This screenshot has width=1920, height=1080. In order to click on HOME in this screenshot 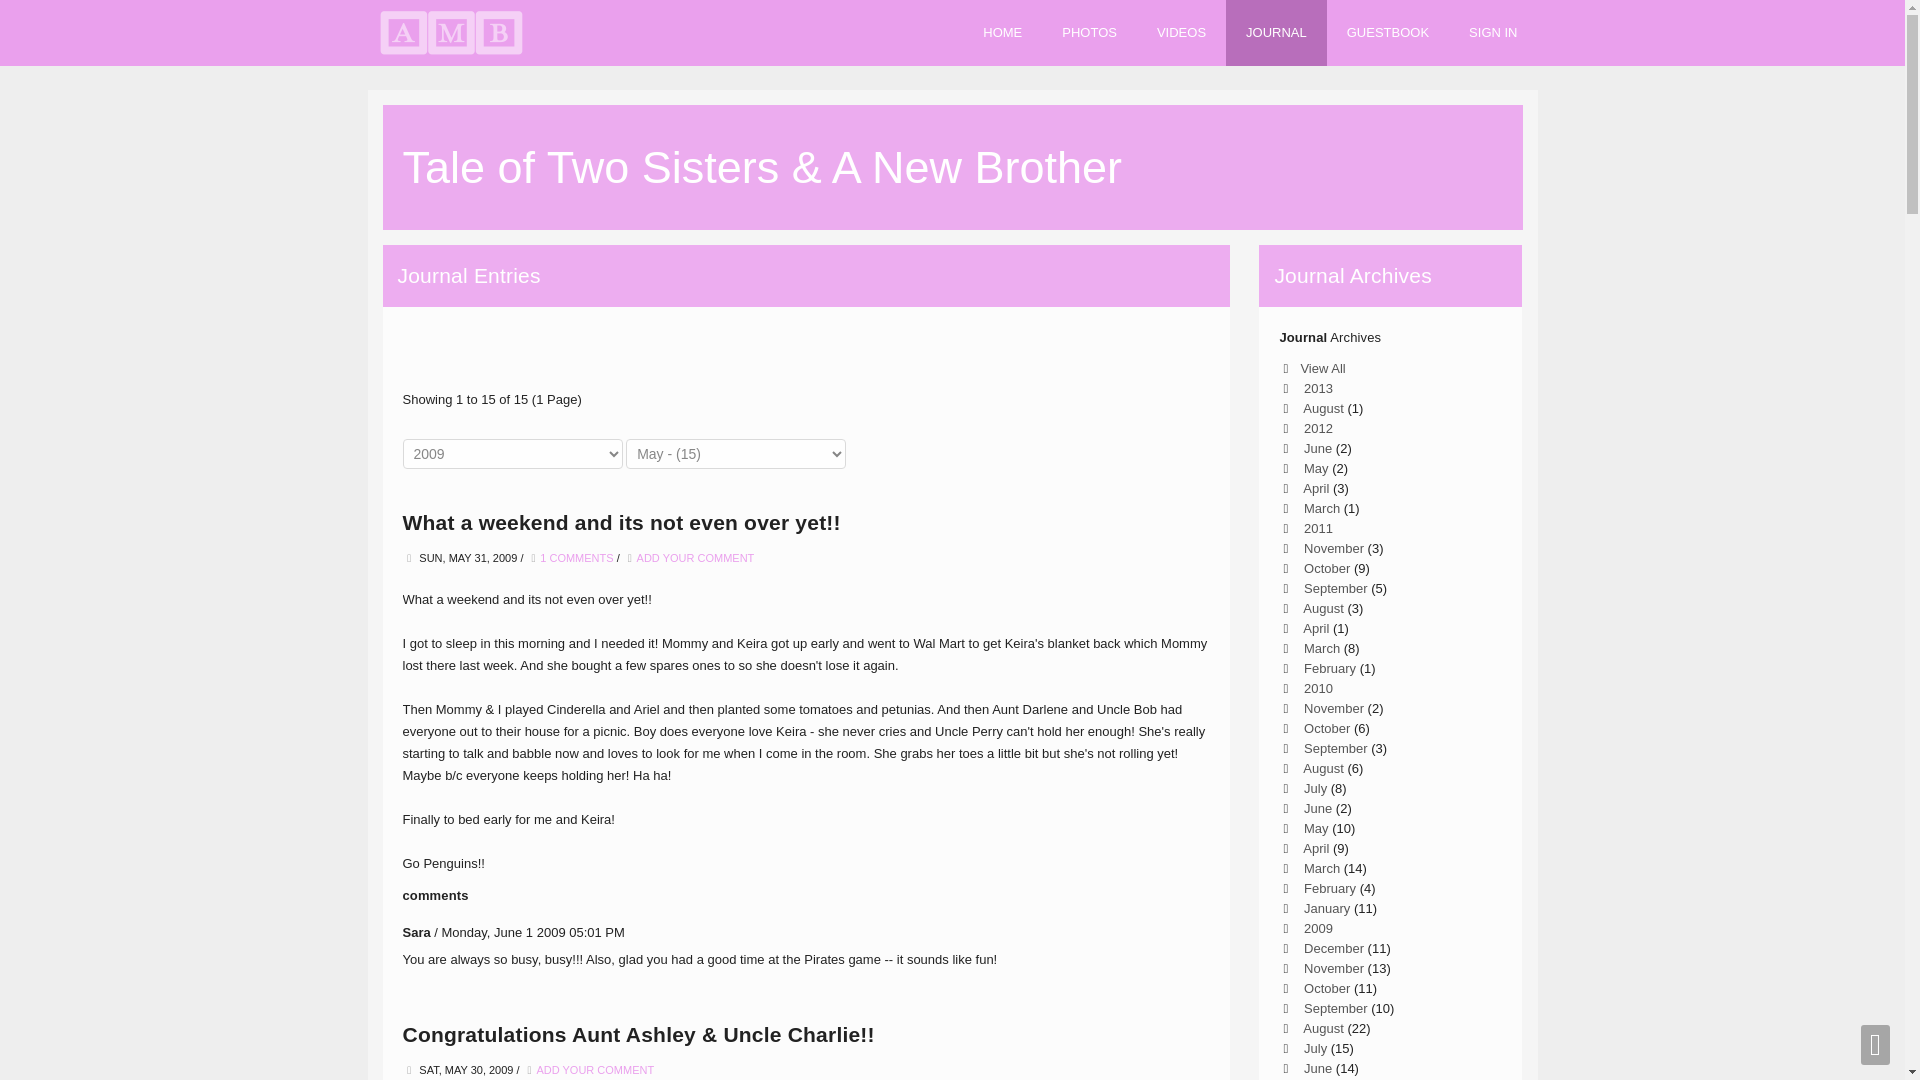, I will do `click(1002, 32)`.